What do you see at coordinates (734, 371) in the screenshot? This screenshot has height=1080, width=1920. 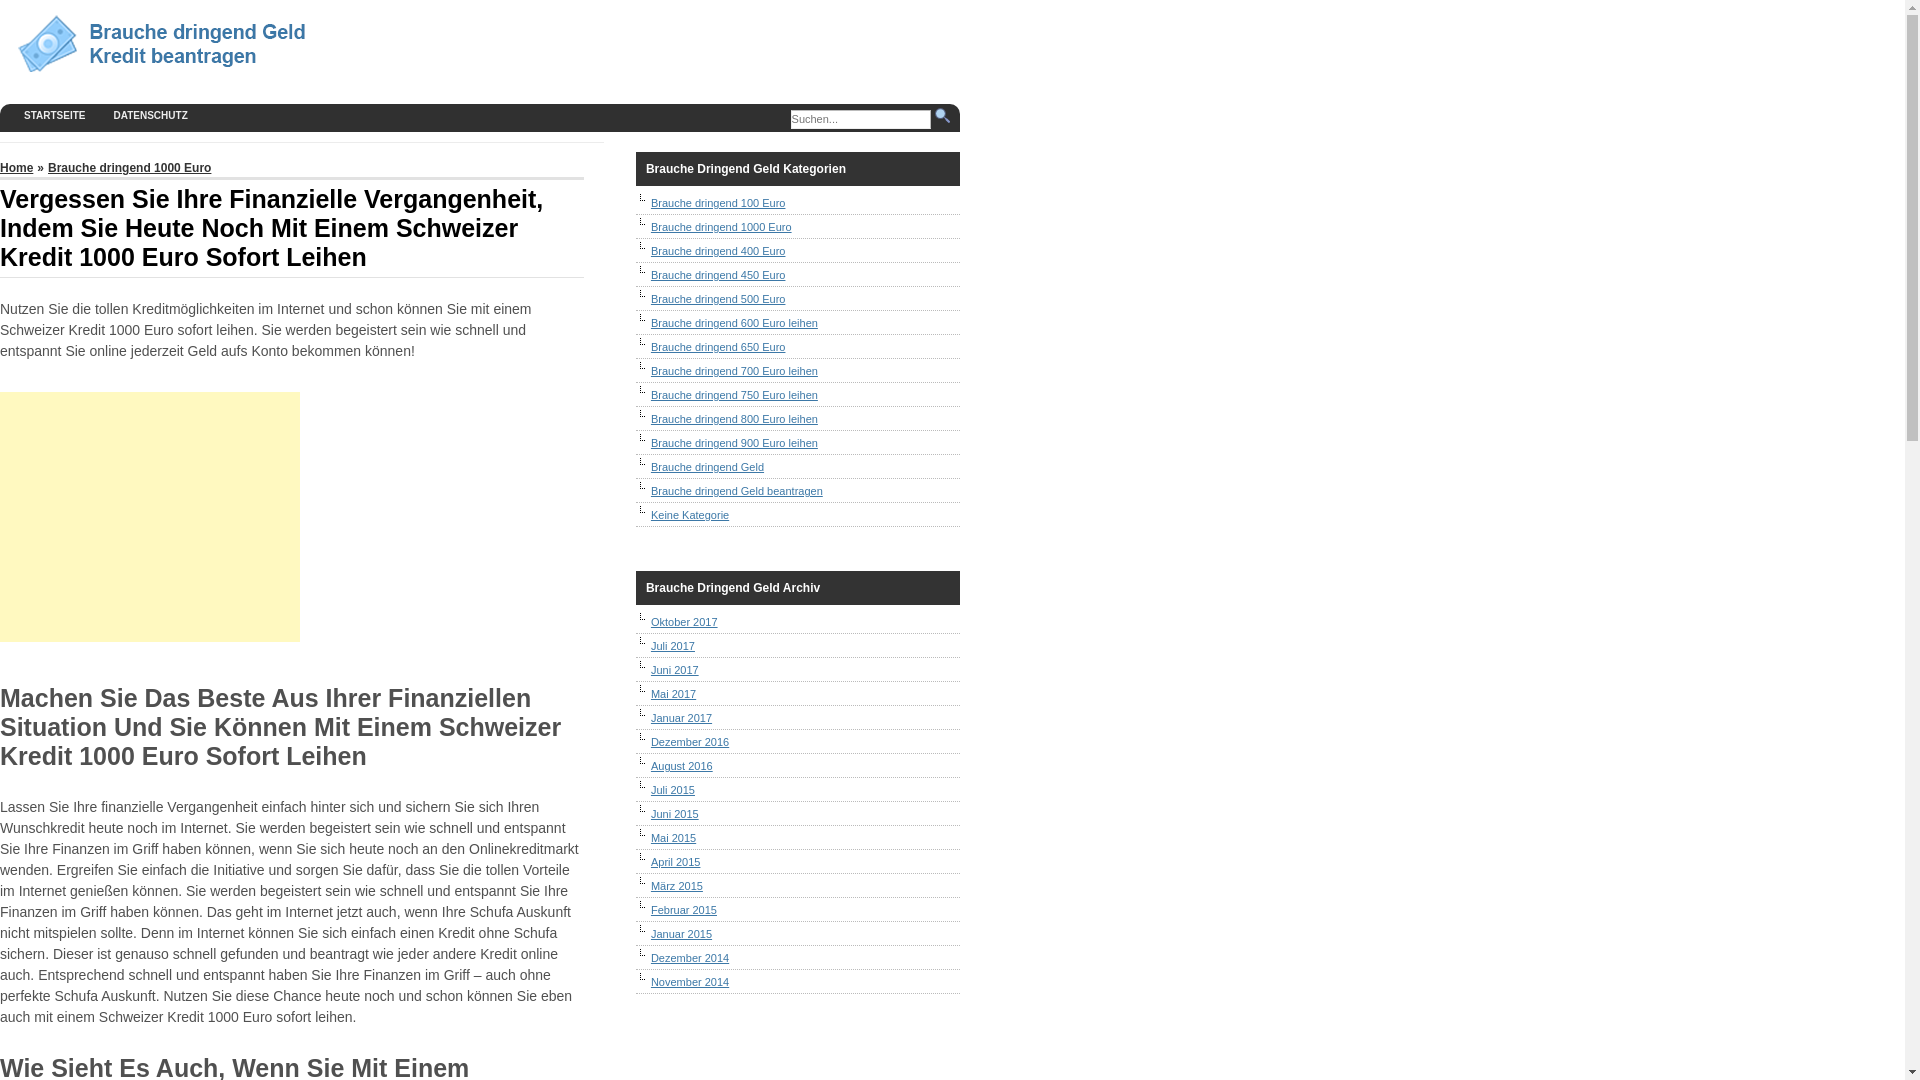 I see `Brauche dringend 700 Euro leihen` at bounding box center [734, 371].